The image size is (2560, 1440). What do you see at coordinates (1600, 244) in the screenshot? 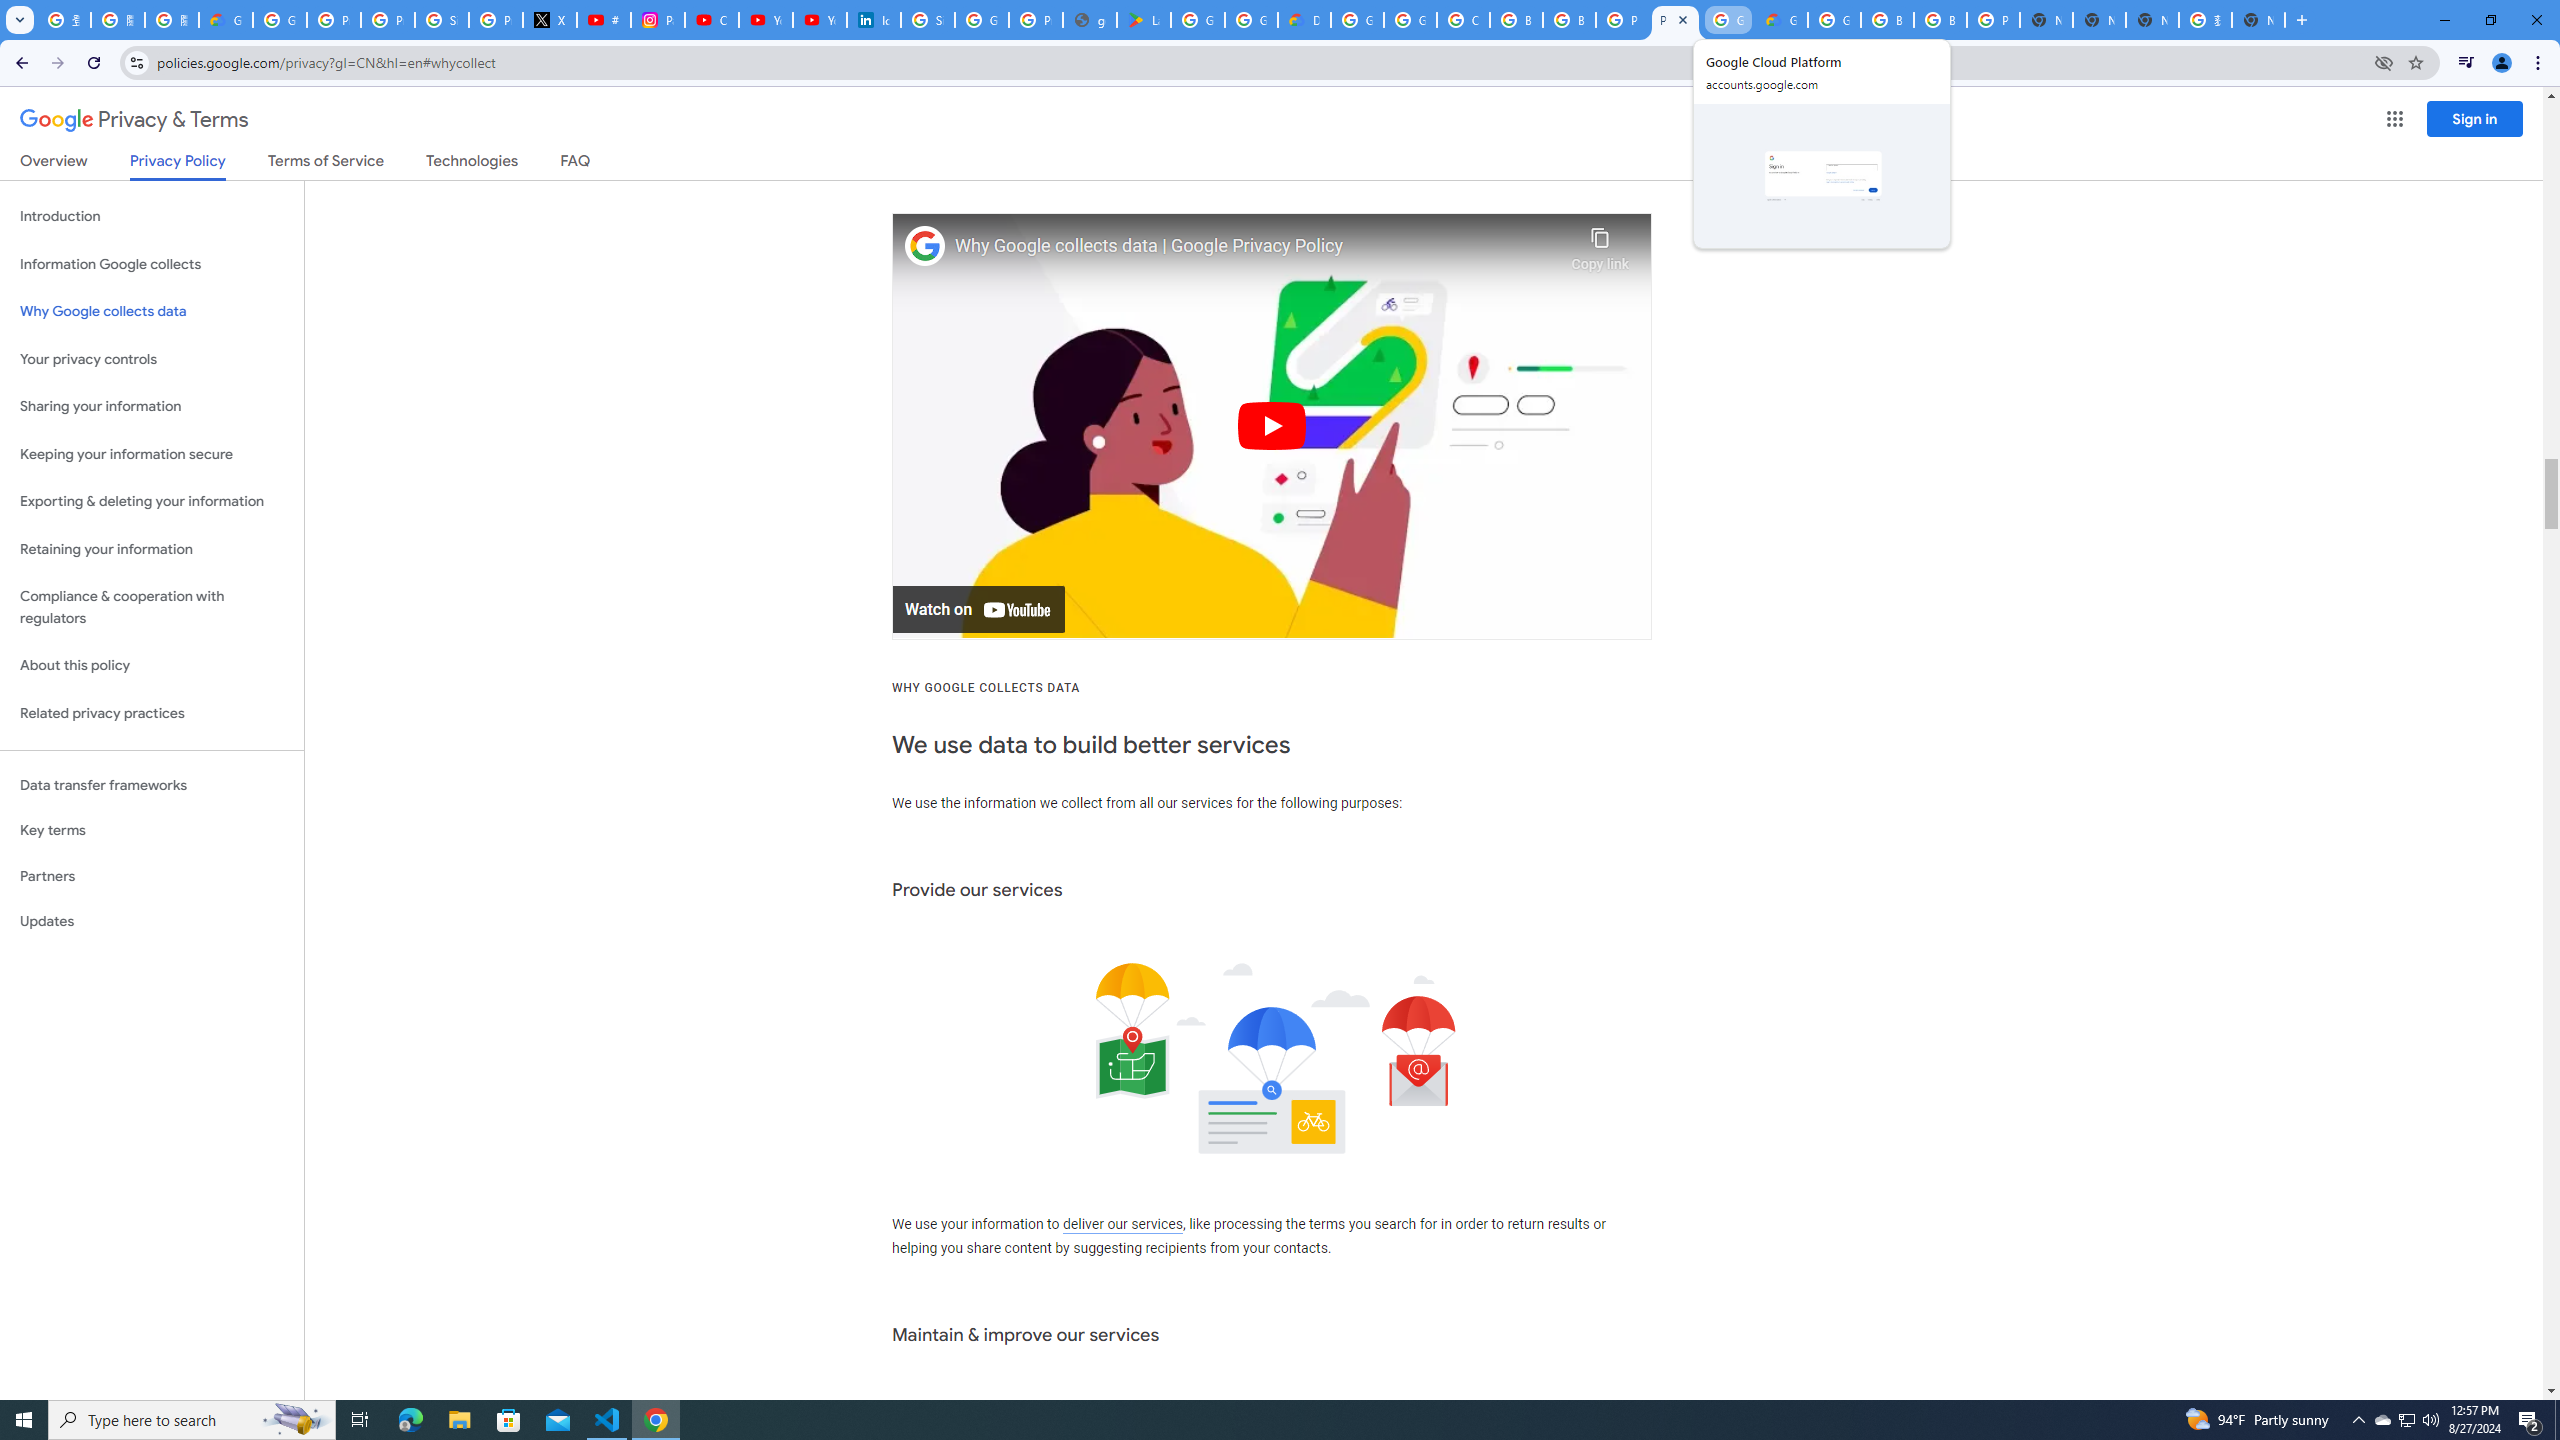
I see `Copy link` at bounding box center [1600, 244].